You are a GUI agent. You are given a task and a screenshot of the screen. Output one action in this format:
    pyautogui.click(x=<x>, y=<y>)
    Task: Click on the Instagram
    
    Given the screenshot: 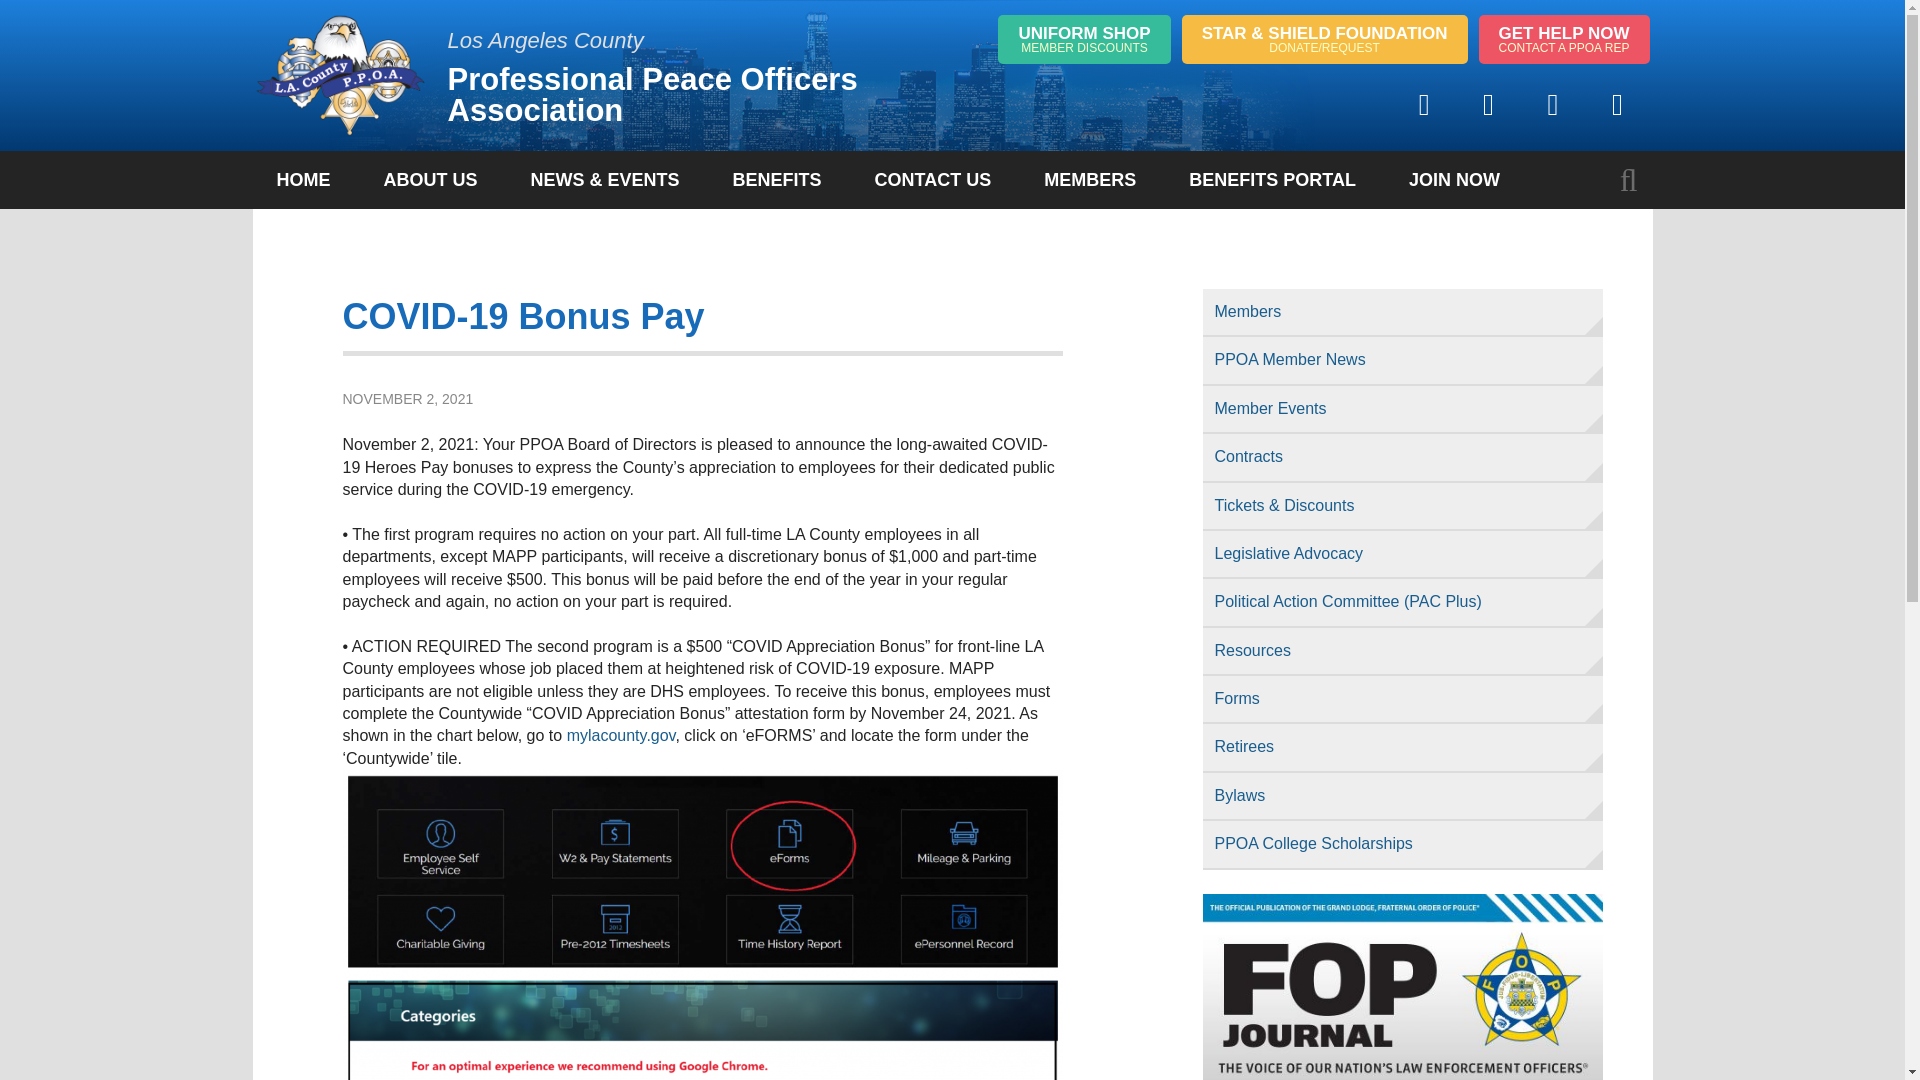 What is the action you would take?
    pyautogui.click(x=1553, y=104)
    